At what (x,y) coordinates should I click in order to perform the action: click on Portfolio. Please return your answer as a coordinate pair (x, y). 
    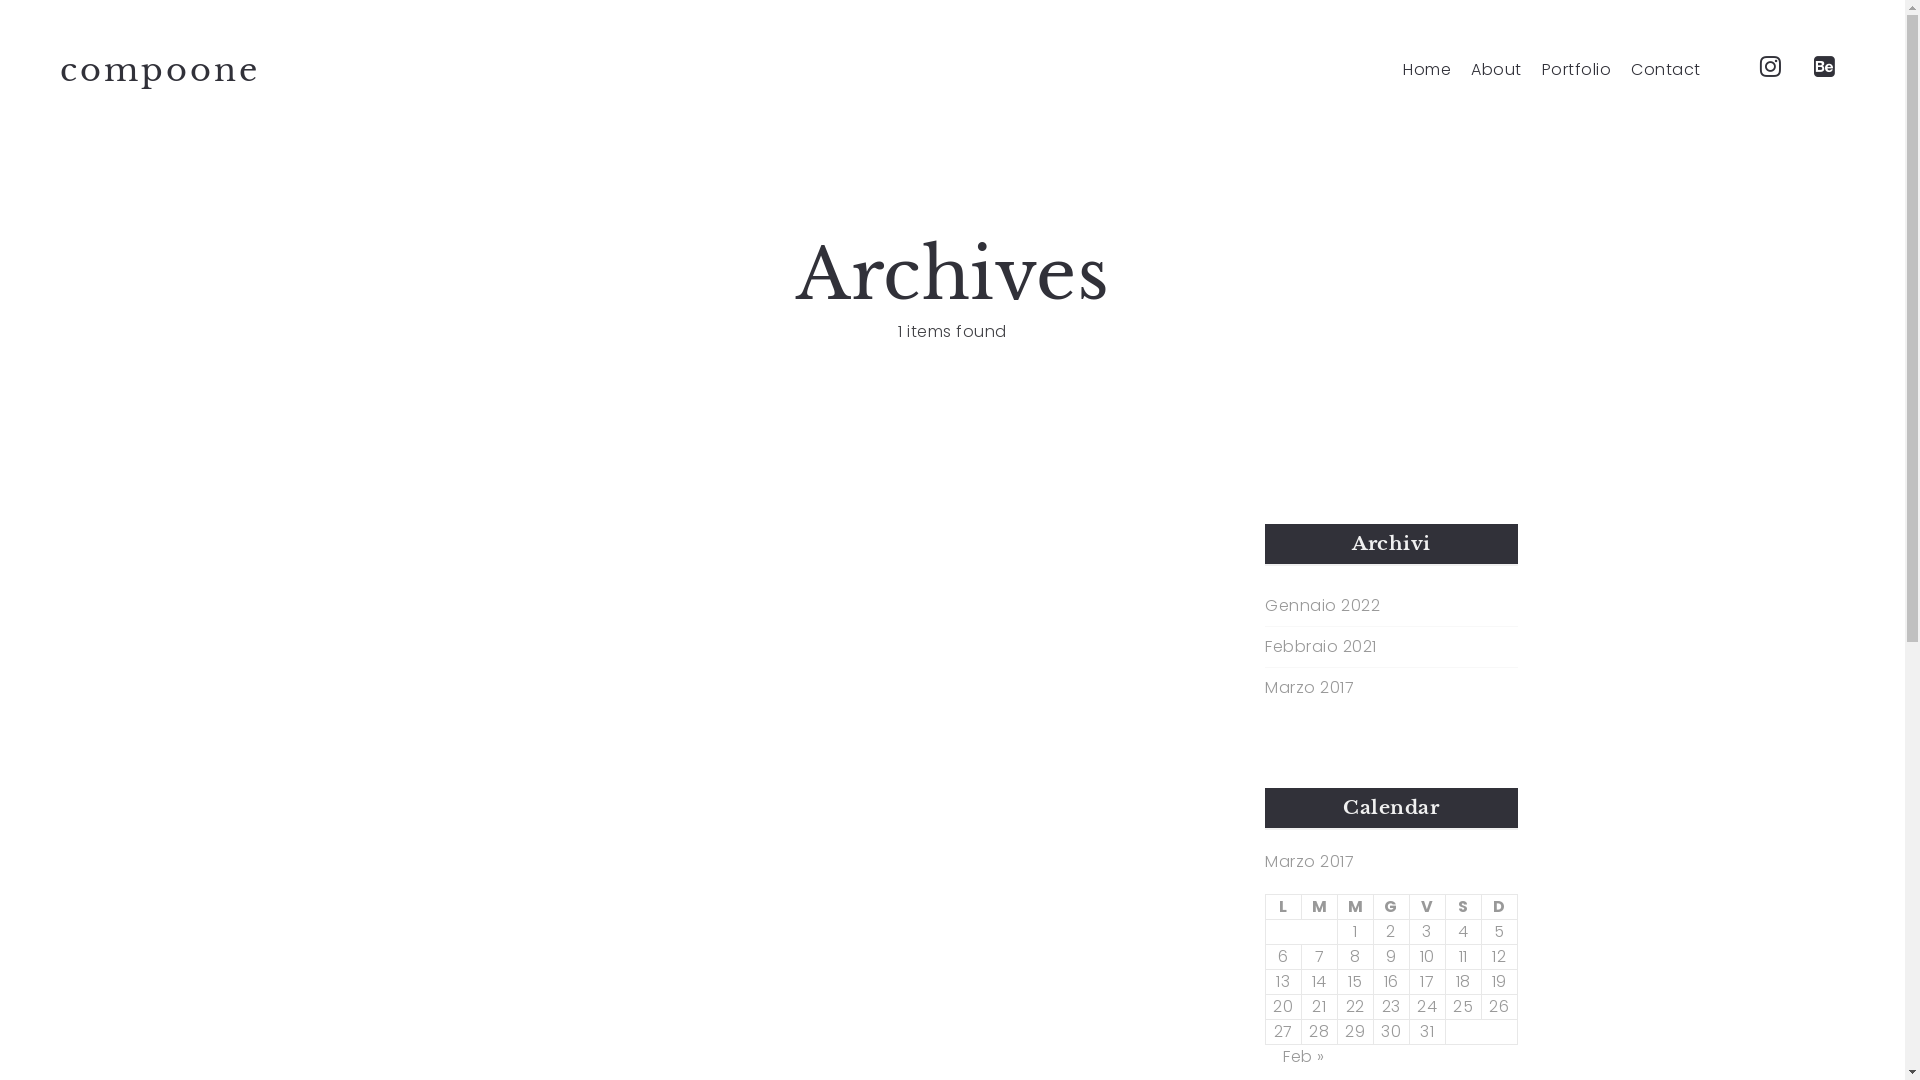
    Looking at the image, I should click on (1577, 70).